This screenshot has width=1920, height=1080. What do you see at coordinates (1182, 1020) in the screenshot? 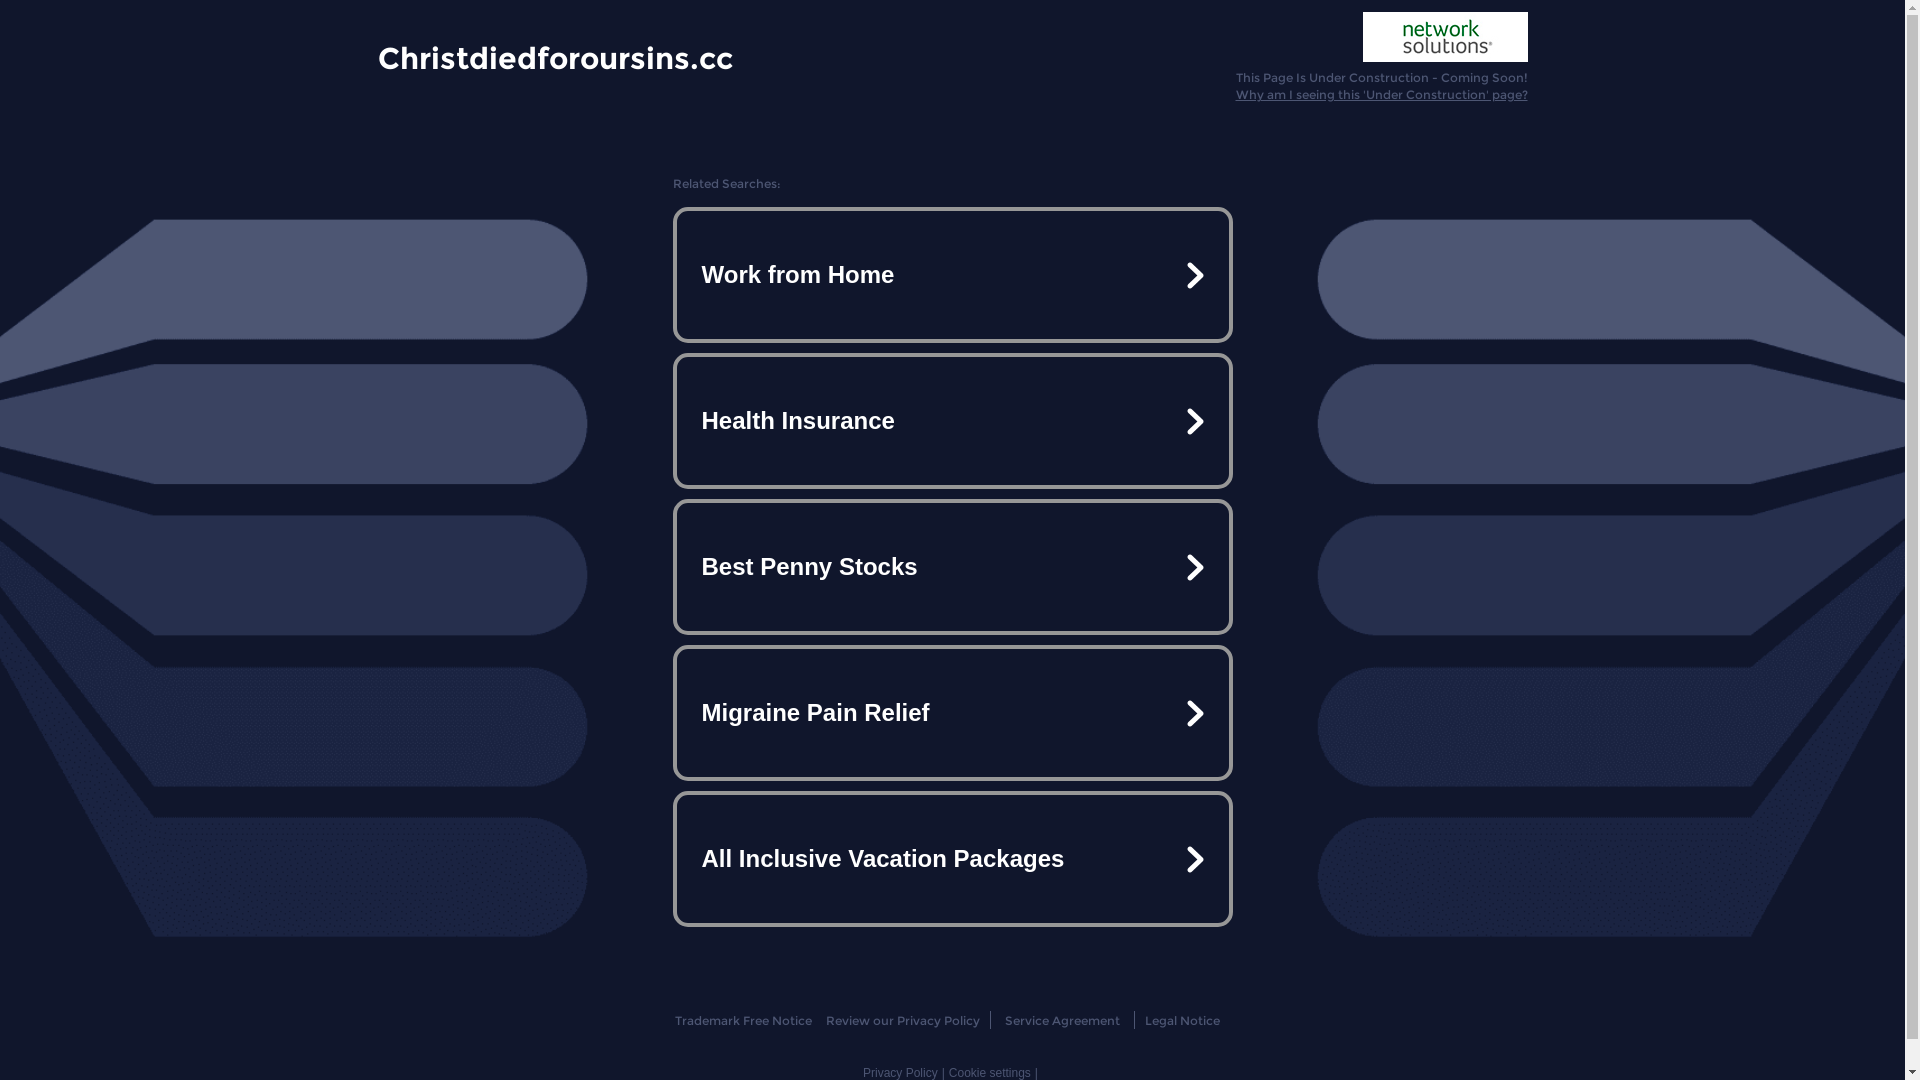
I see `Legal Notice` at bounding box center [1182, 1020].